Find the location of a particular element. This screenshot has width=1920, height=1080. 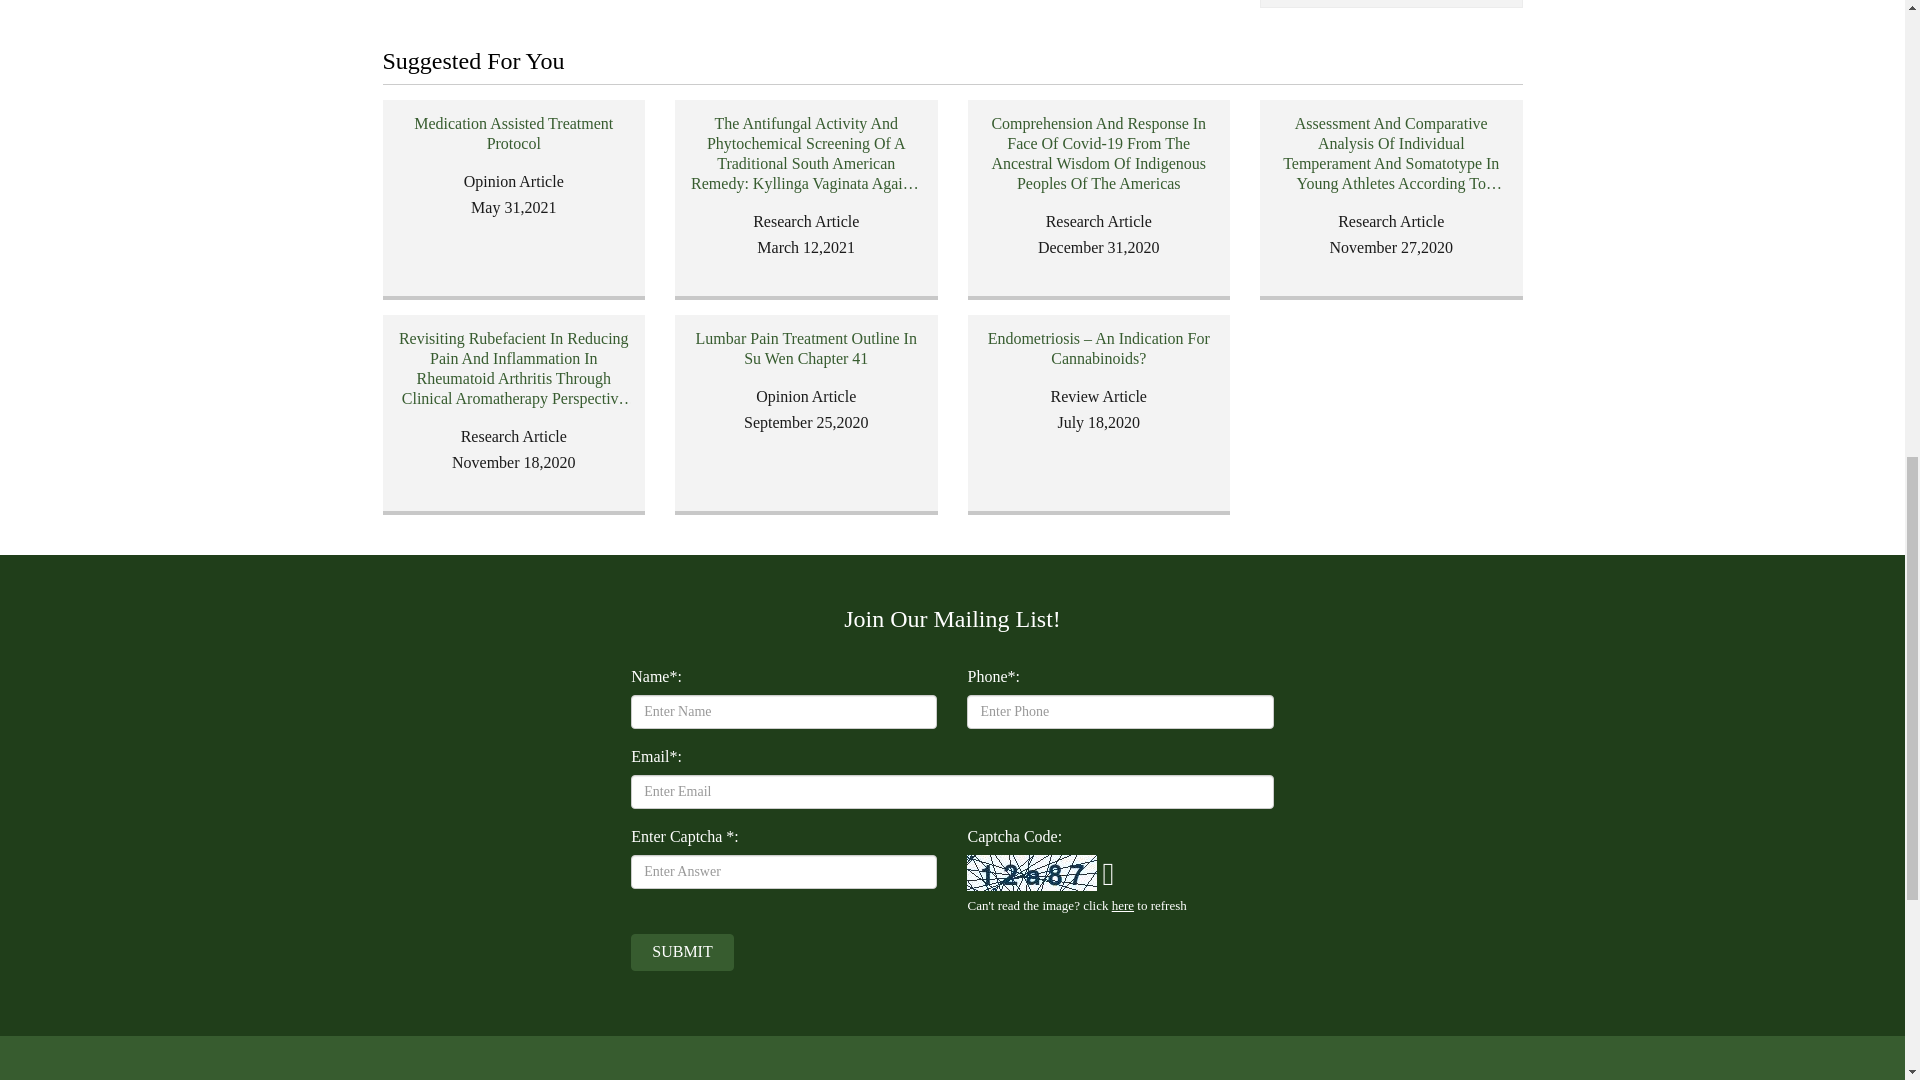

Medication Assisted Treatment Protocol is located at coordinates (513, 134).